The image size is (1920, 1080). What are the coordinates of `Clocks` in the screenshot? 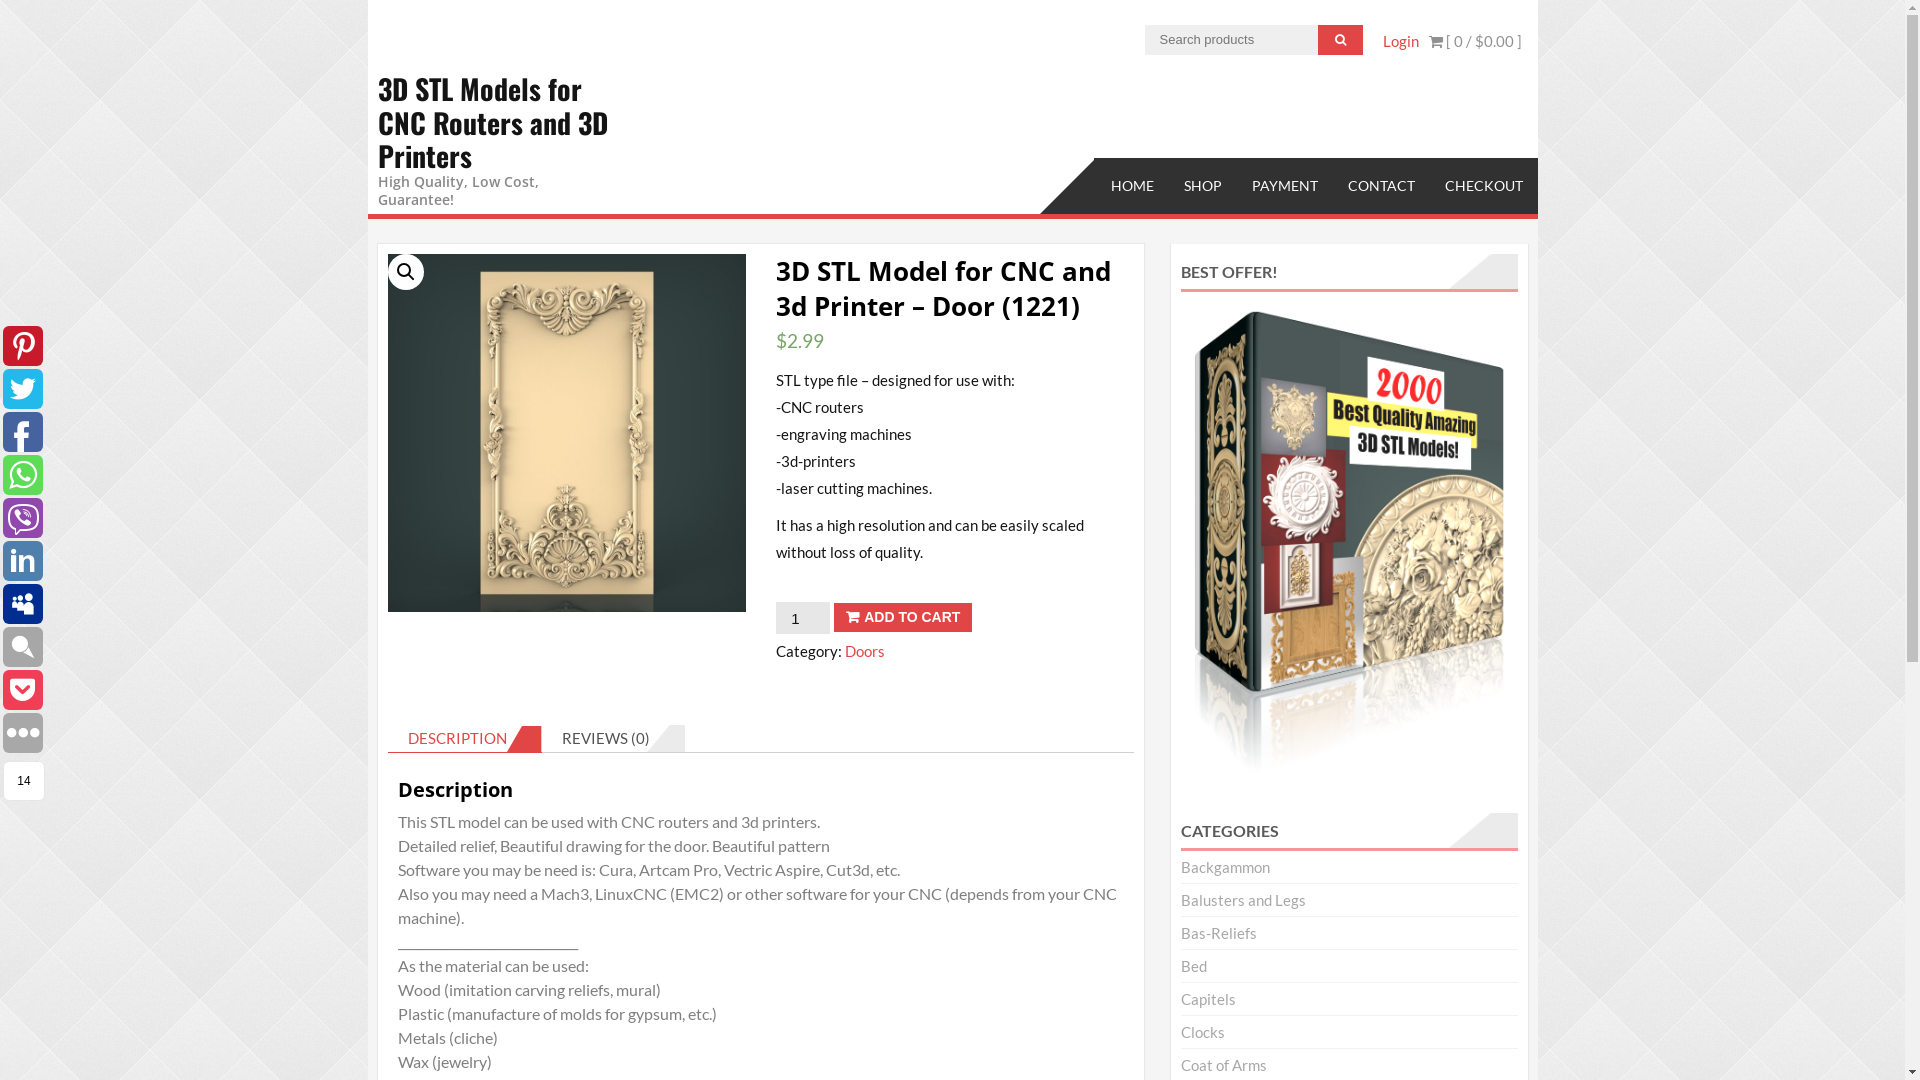 It's located at (1203, 1032).